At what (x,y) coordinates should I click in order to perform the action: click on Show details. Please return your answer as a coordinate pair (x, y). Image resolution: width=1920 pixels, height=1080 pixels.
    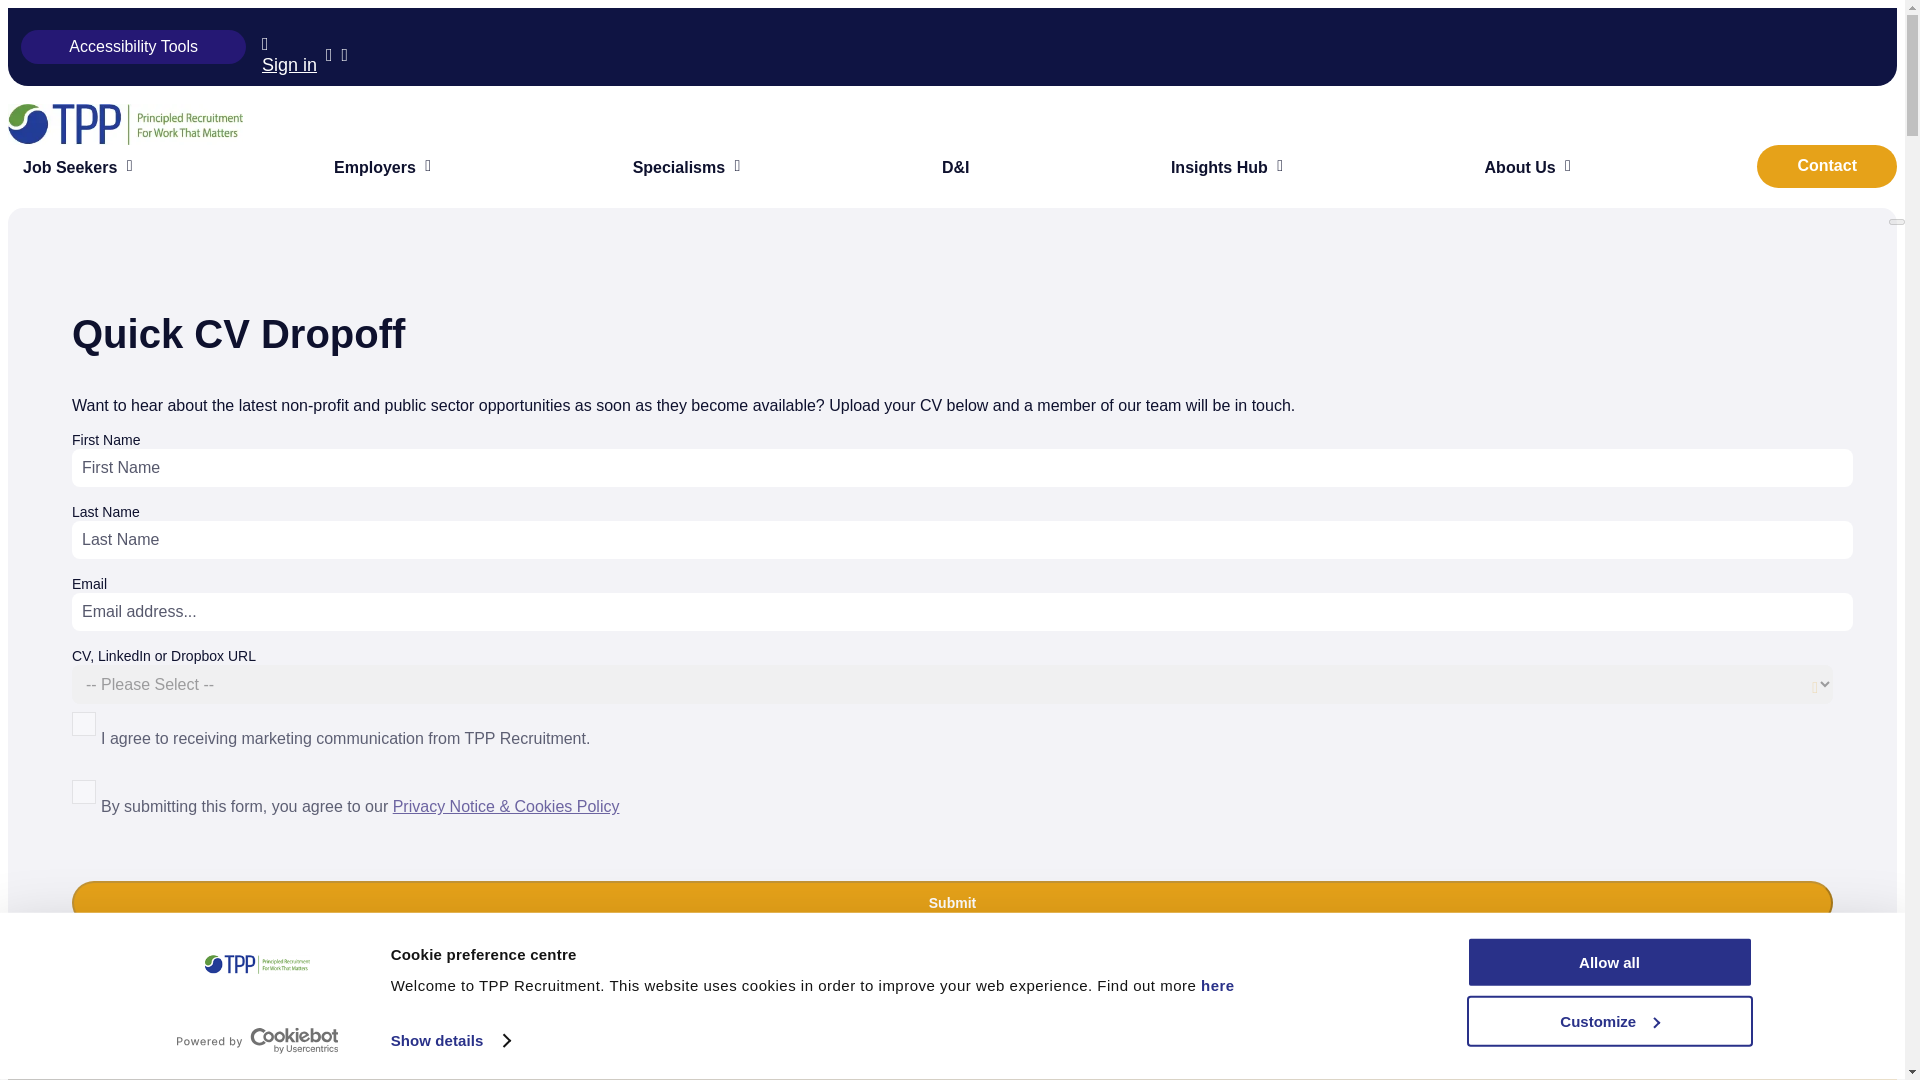
    Looking at the image, I should click on (450, 1041).